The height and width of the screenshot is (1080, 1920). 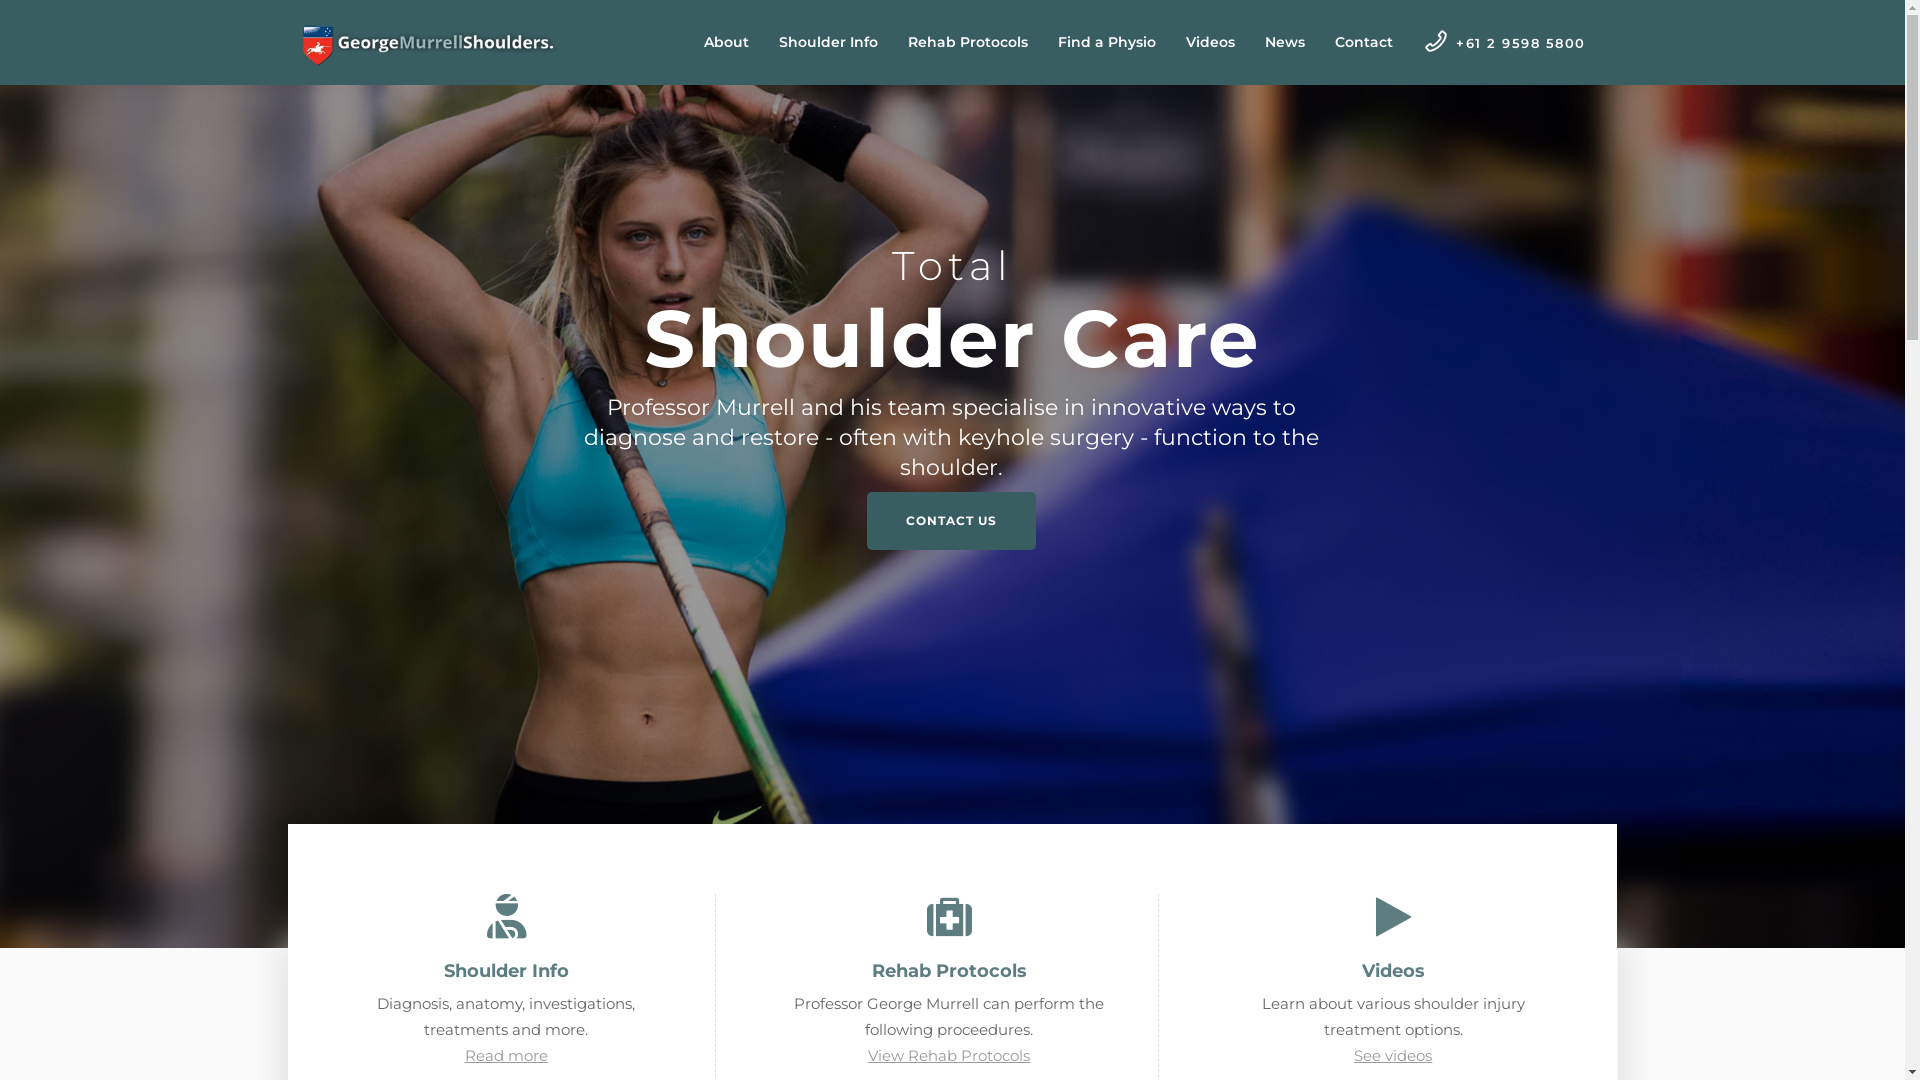 What do you see at coordinates (949, 1056) in the screenshot?
I see `View Rehab Protocols` at bounding box center [949, 1056].